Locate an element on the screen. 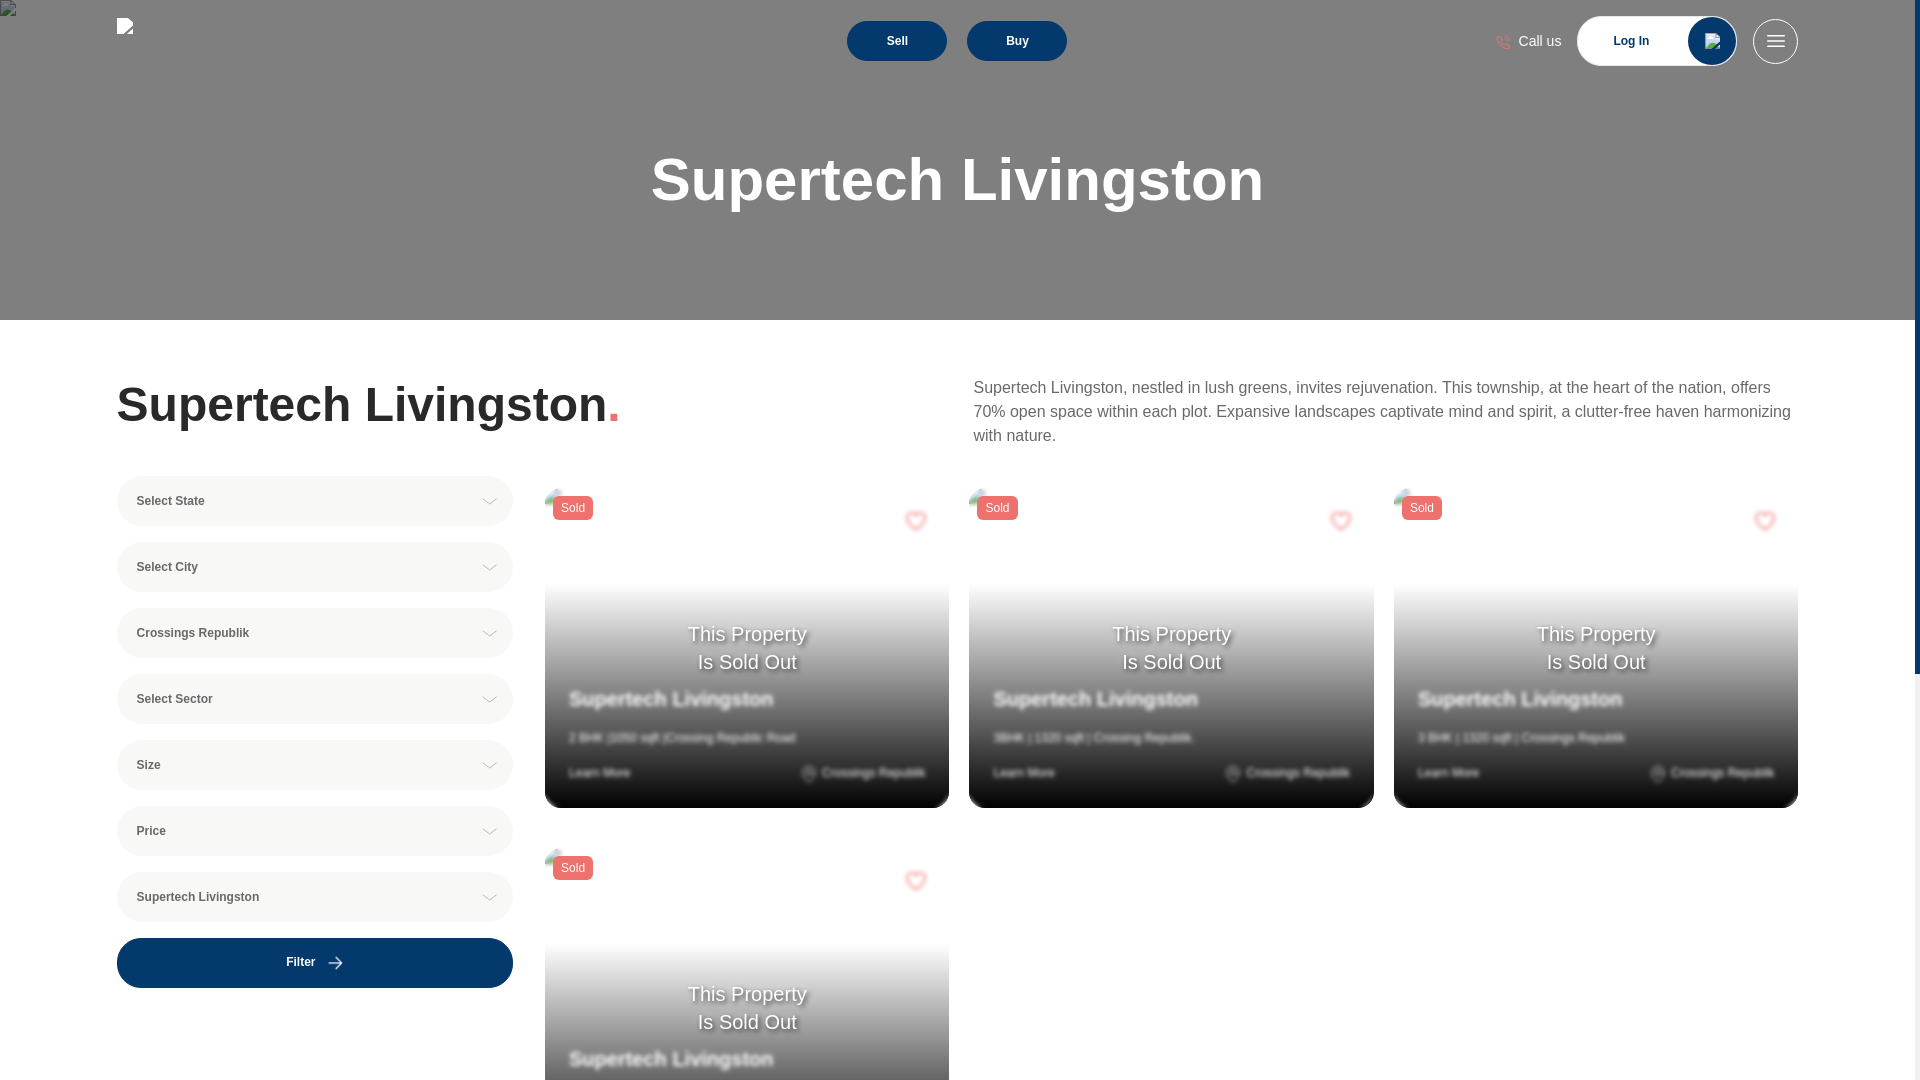 The image size is (1920, 1080). Log In is located at coordinates (1656, 40).